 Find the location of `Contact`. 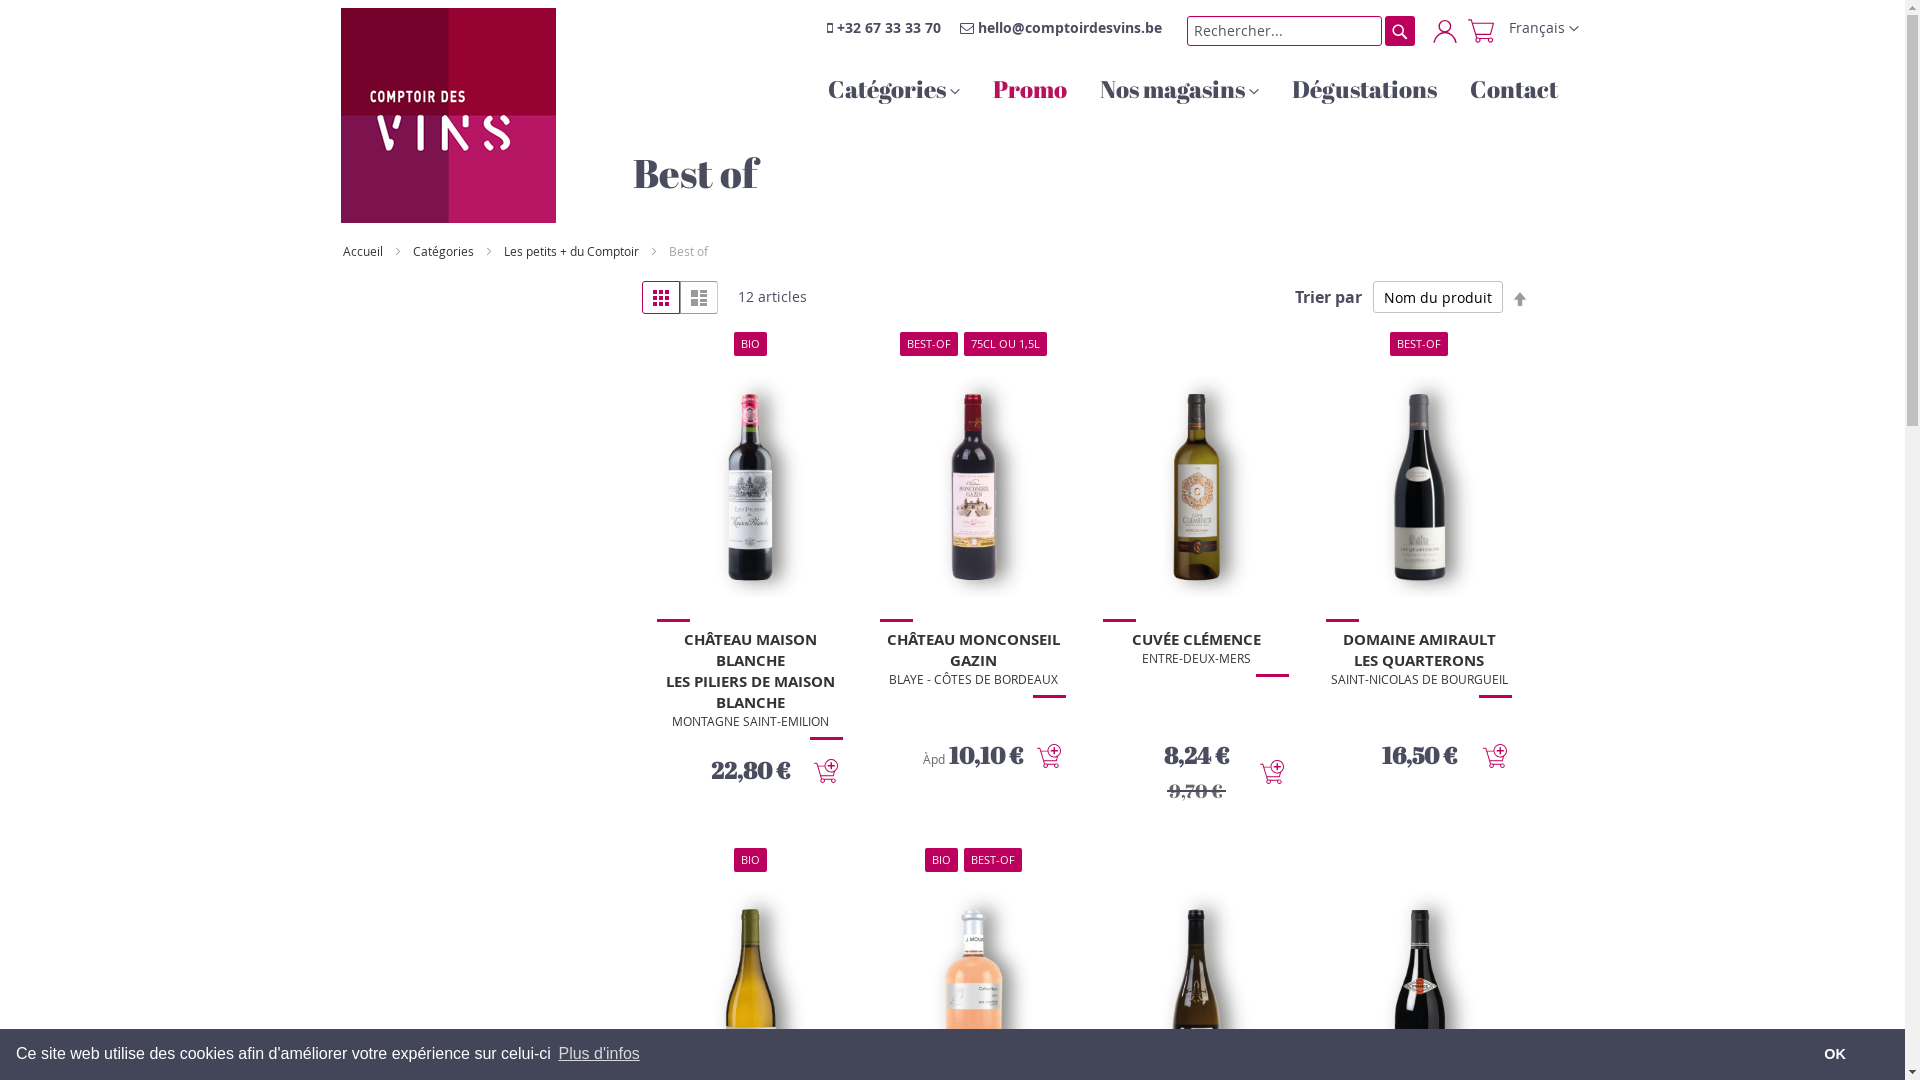

Contact is located at coordinates (1514, 89).